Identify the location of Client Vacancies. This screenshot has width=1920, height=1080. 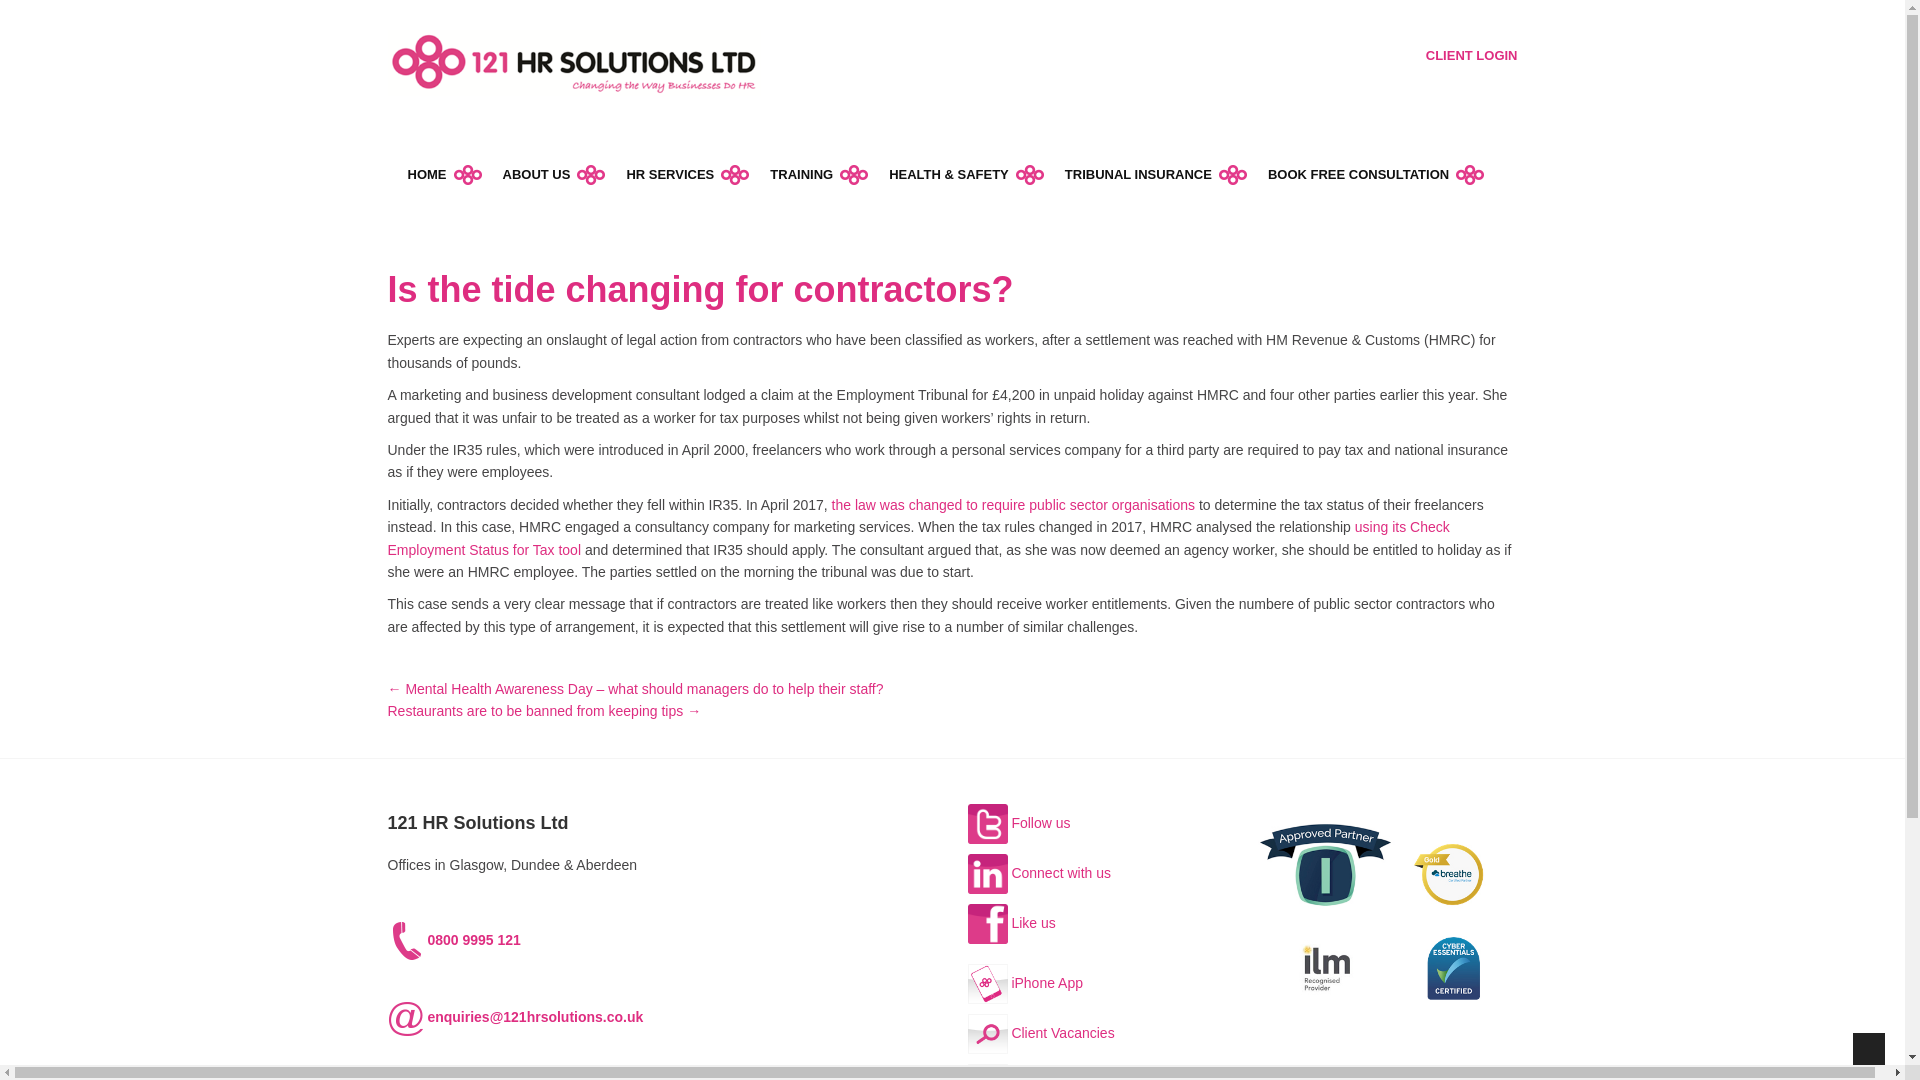
(1041, 1032).